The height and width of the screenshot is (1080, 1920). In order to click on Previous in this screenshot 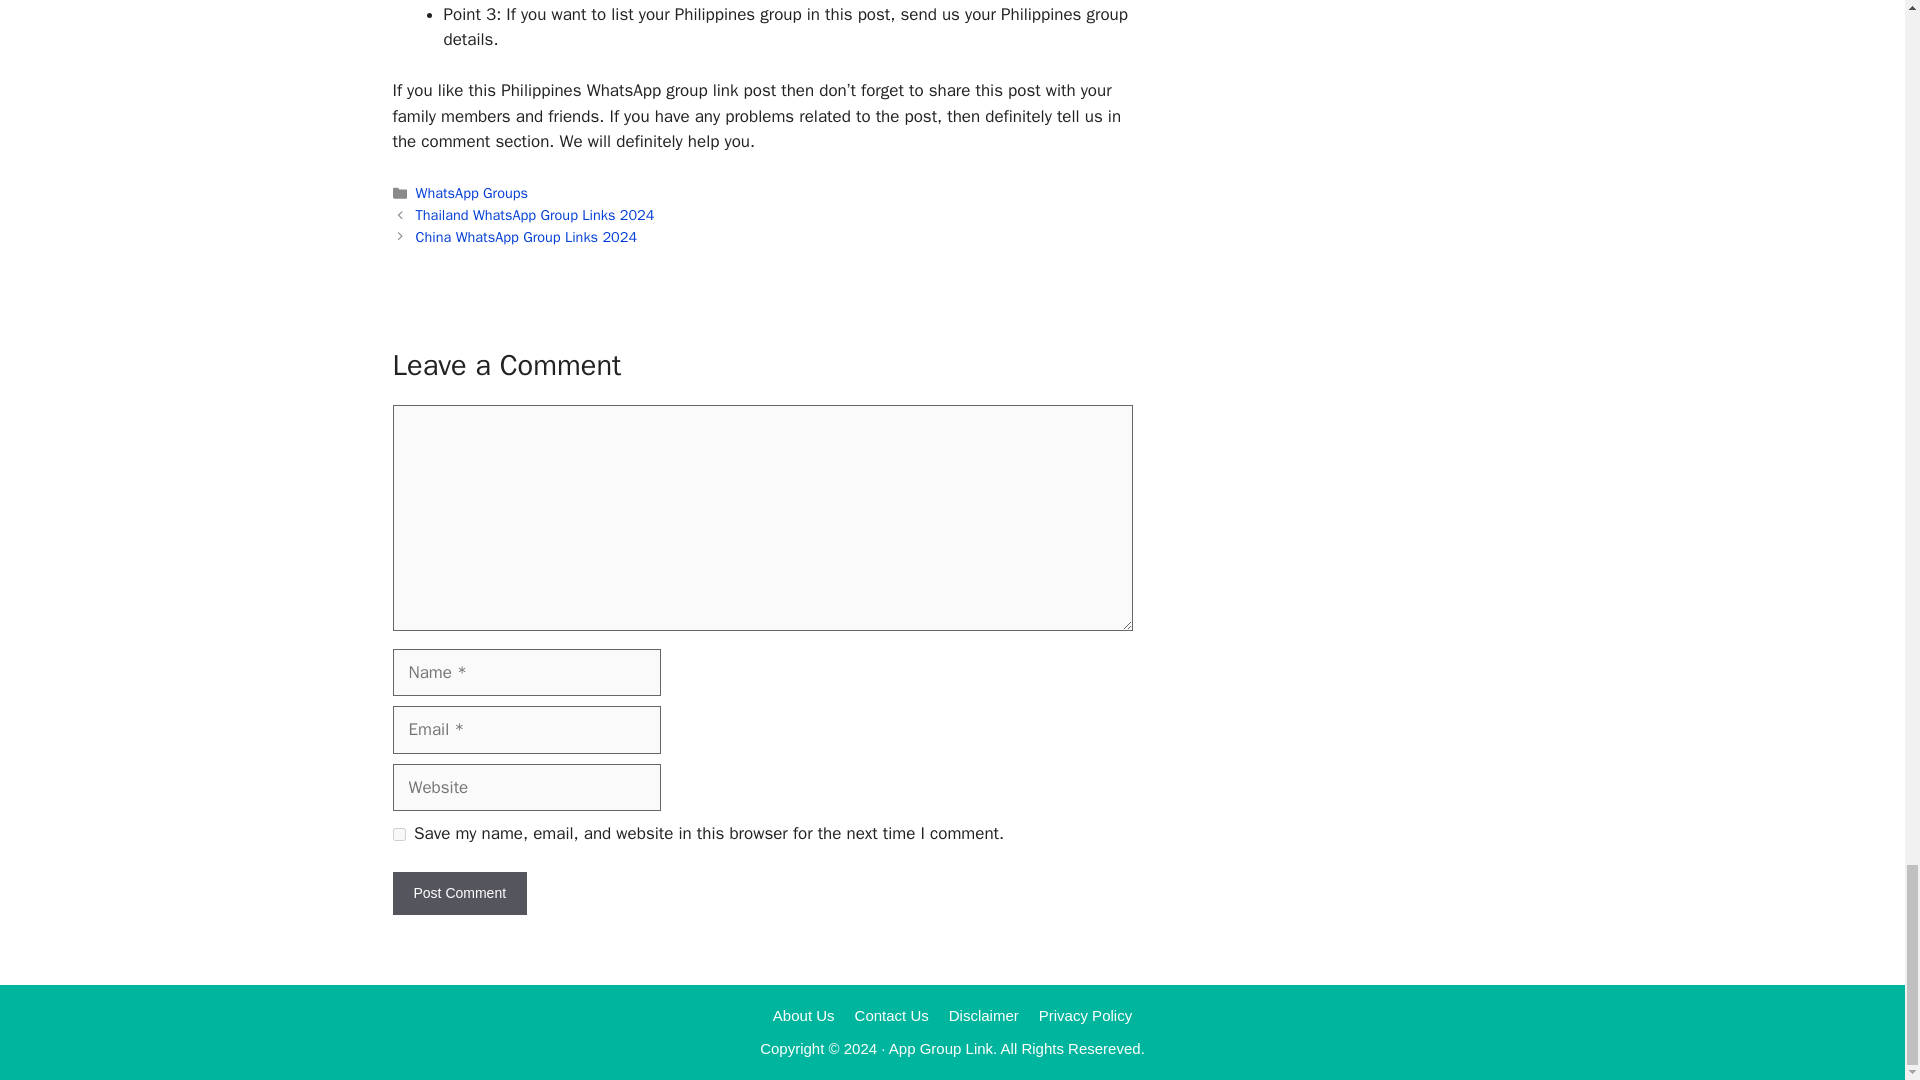, I will do `click(535, 214)`.